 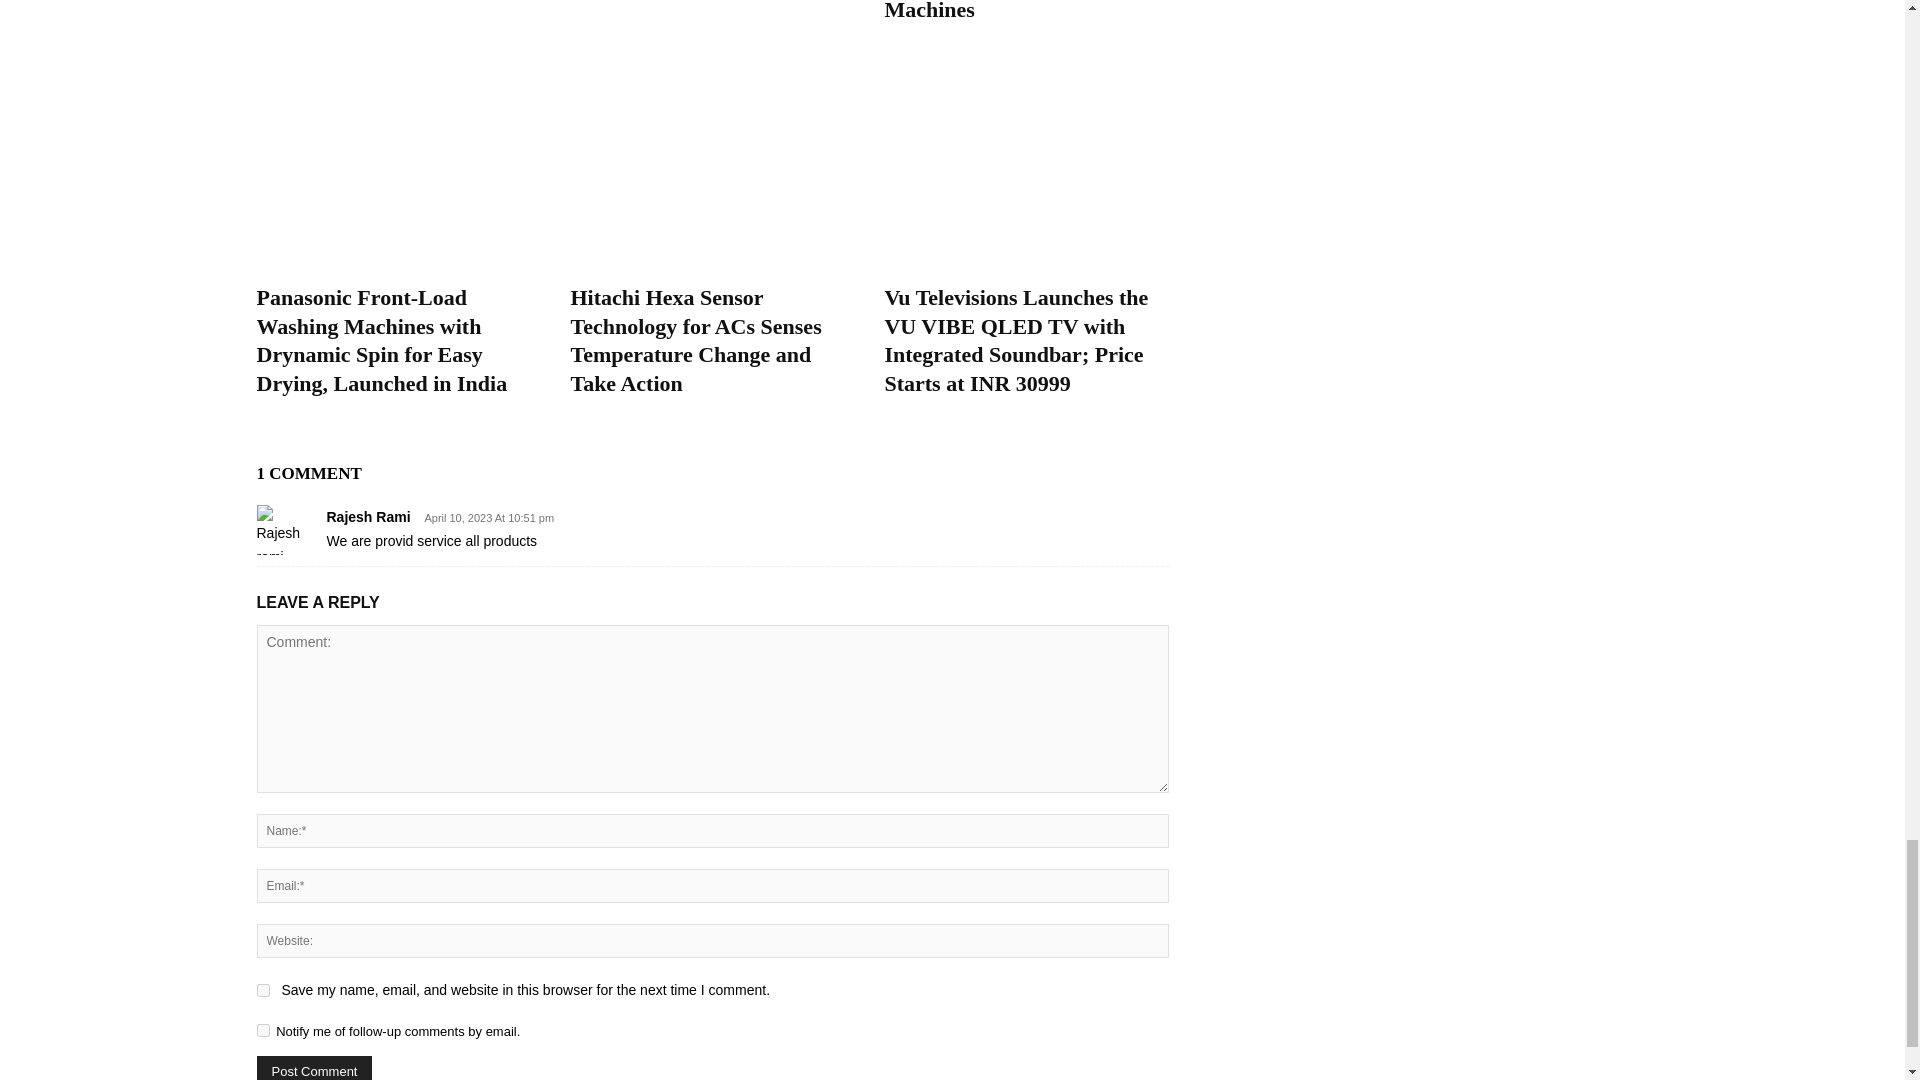 What do you see at coordinates (262, 990) in the screenshot?
I see `yes` at bounding box center [262, 990].